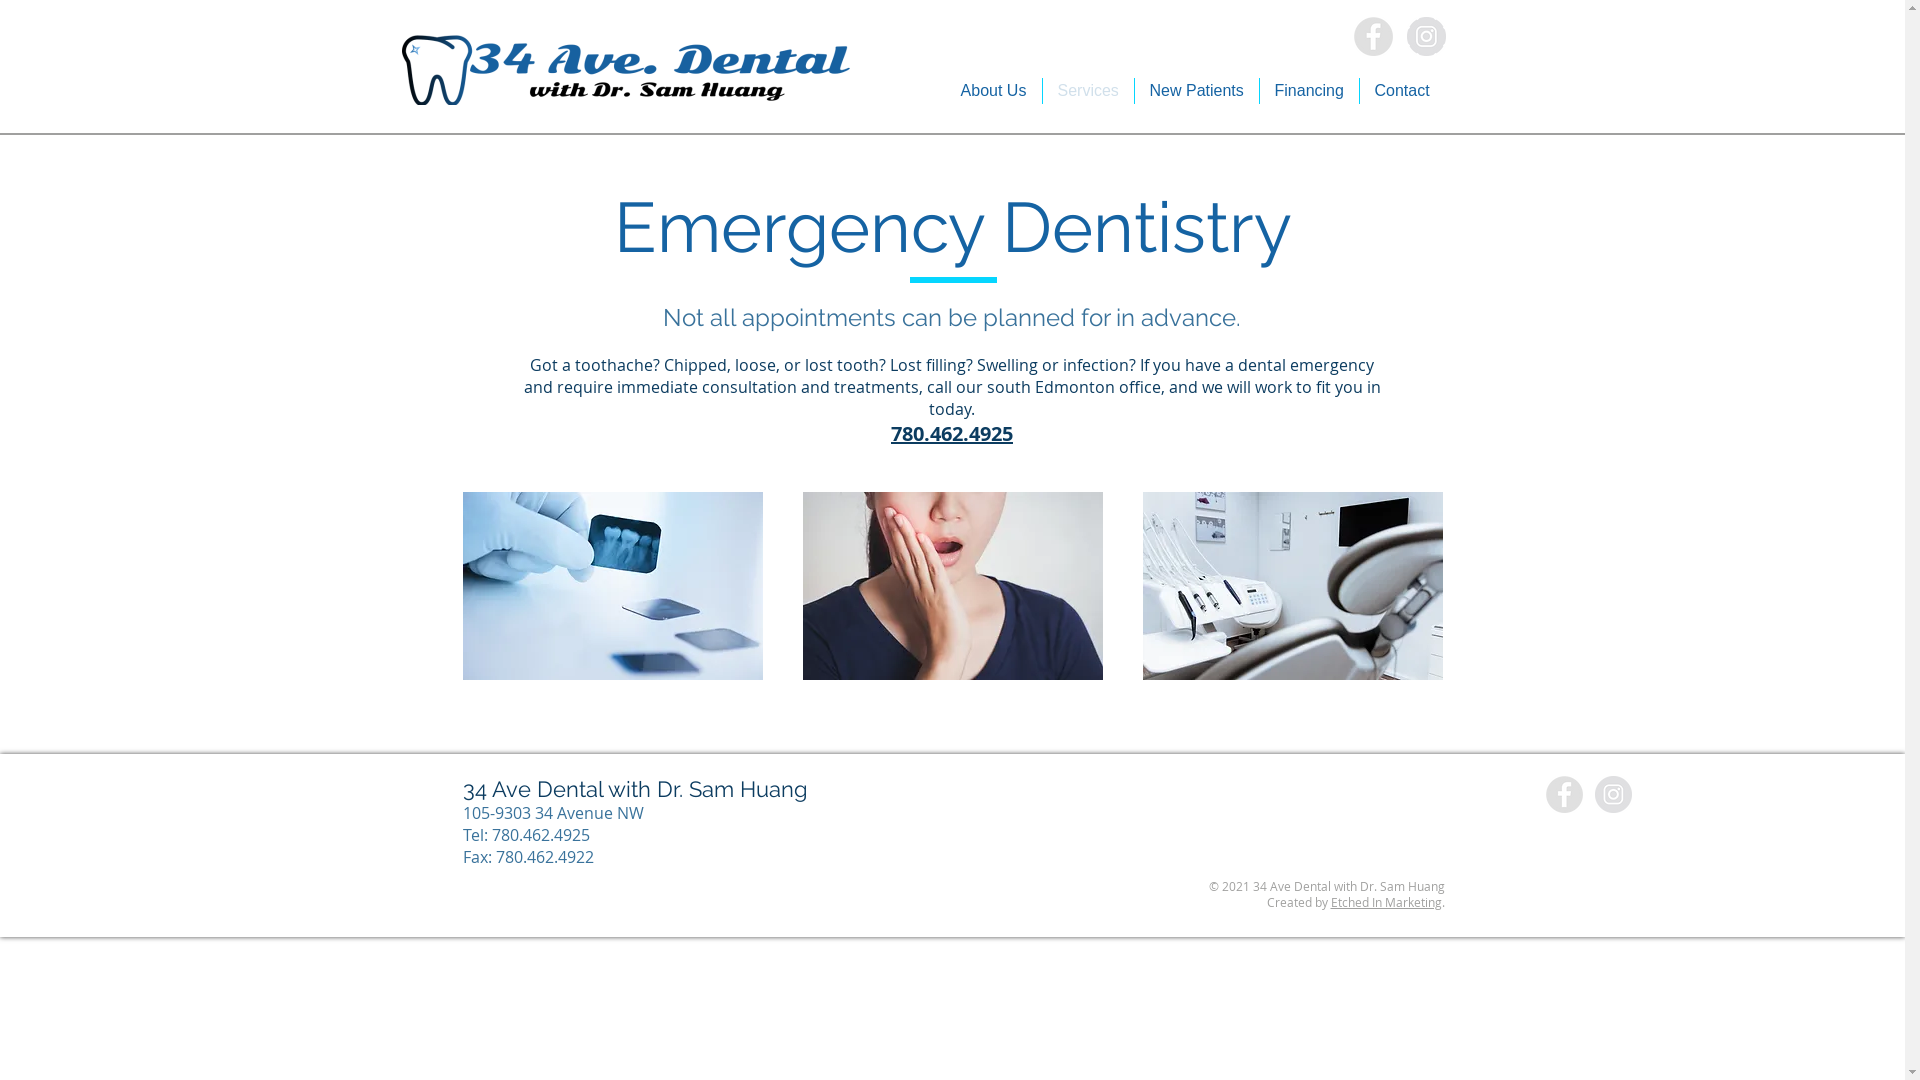 This screenshot has height=1080, width=1920. What do you see at coordinates (1088, 90) in the screenshot?
I see `Services` at bounding box center [1088, 90].